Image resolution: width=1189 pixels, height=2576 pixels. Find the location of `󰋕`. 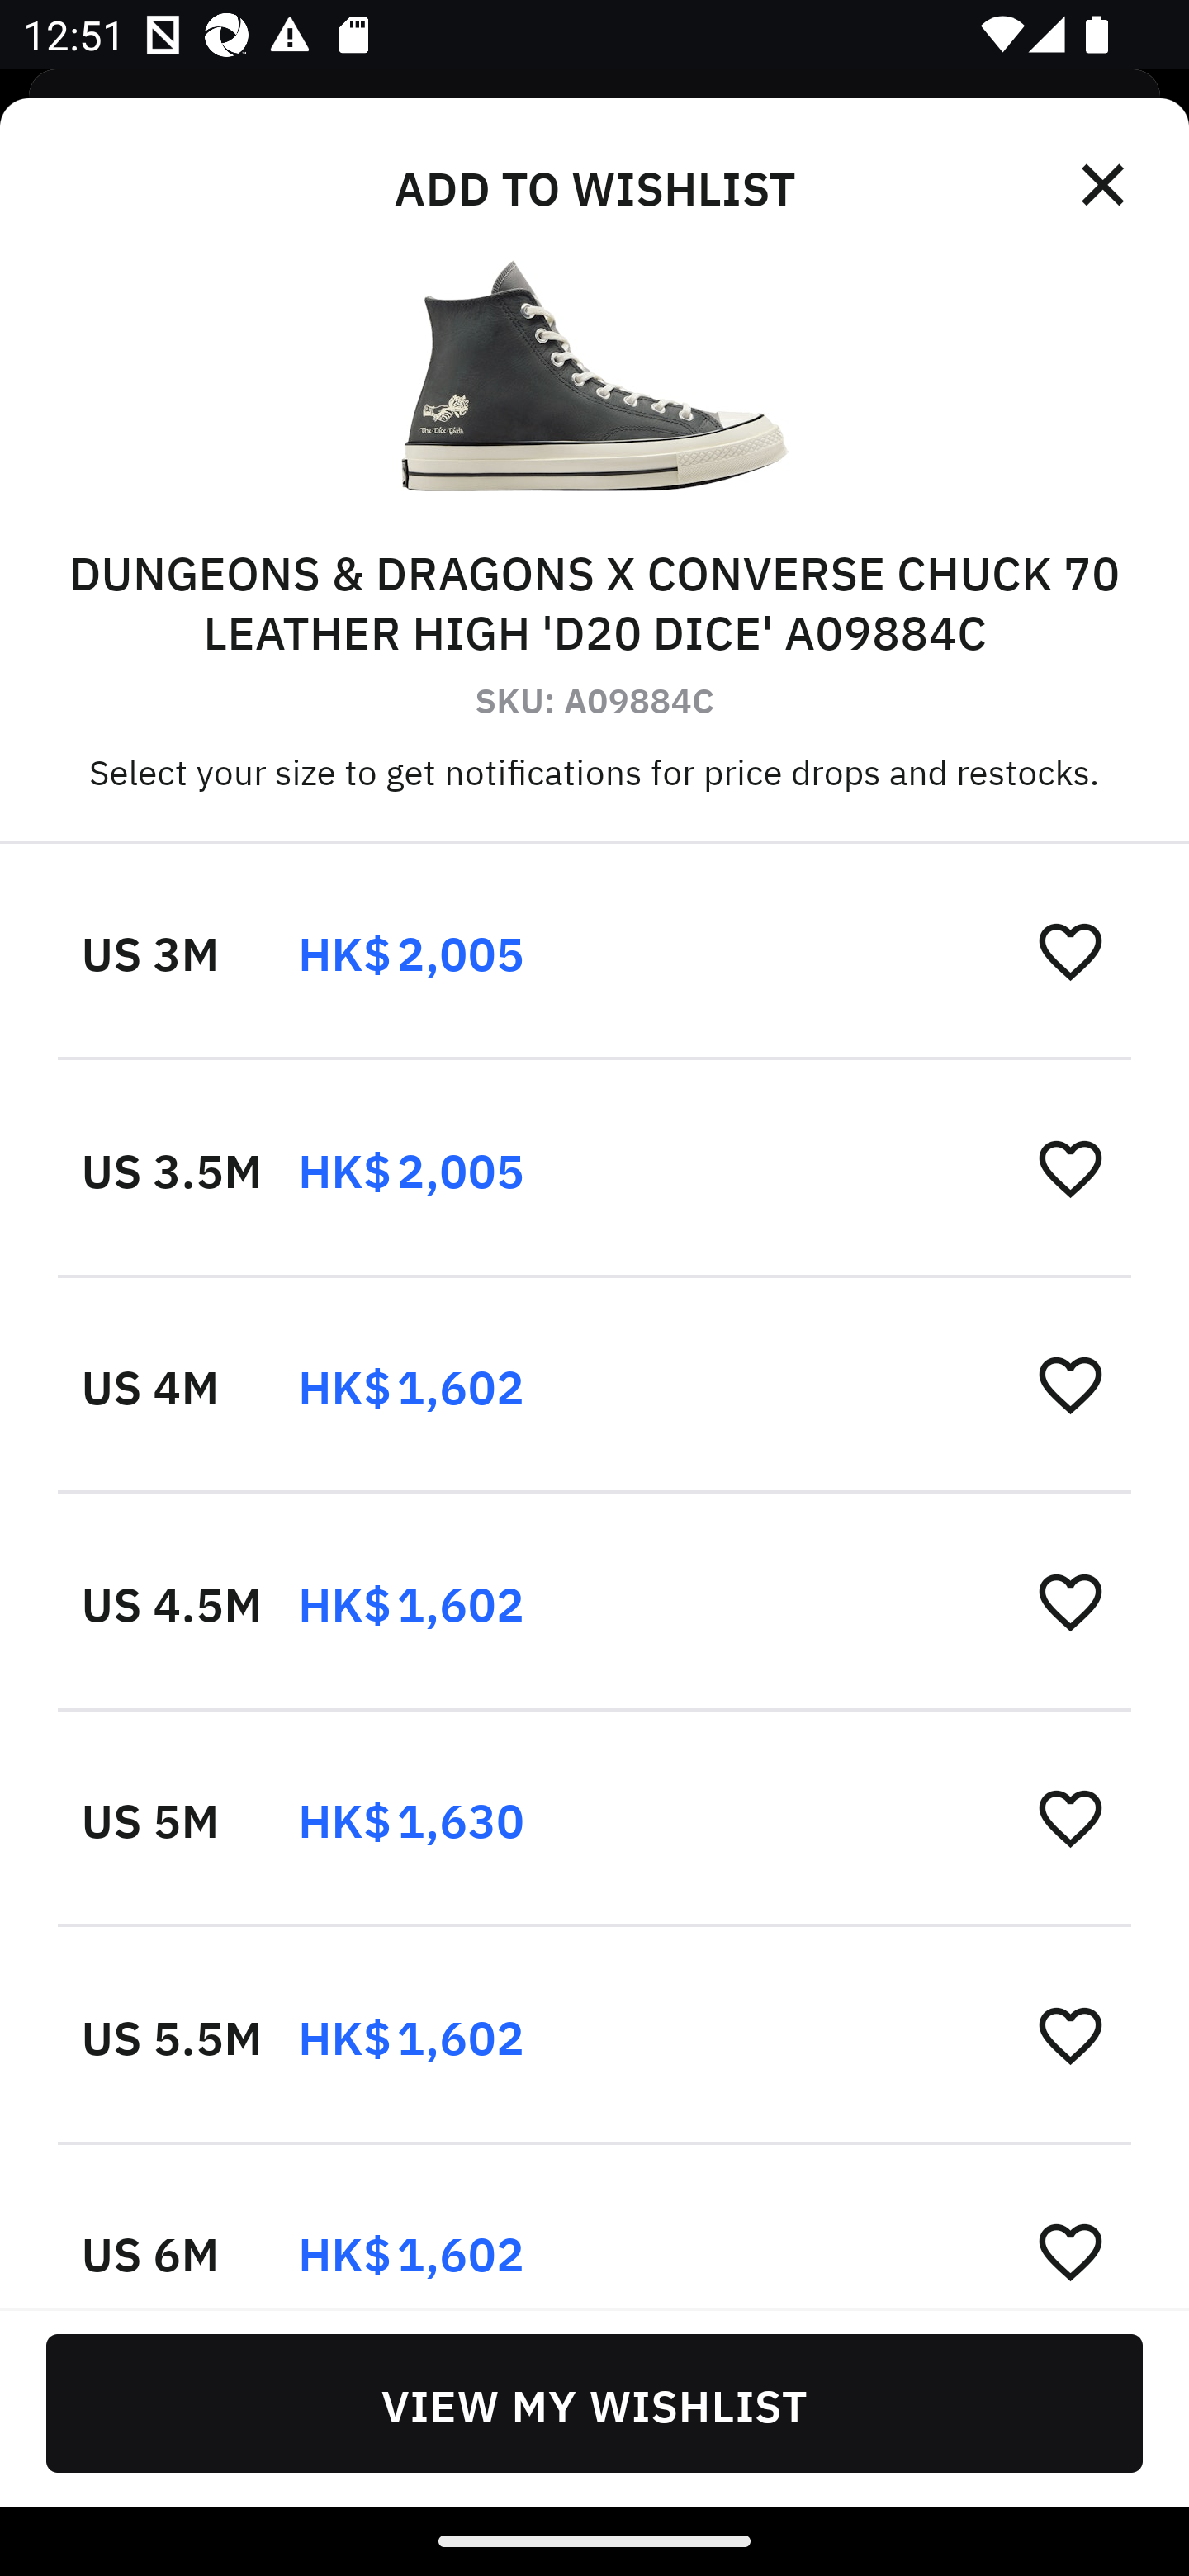

󰋕 is located at coordinates (1070, 2250).